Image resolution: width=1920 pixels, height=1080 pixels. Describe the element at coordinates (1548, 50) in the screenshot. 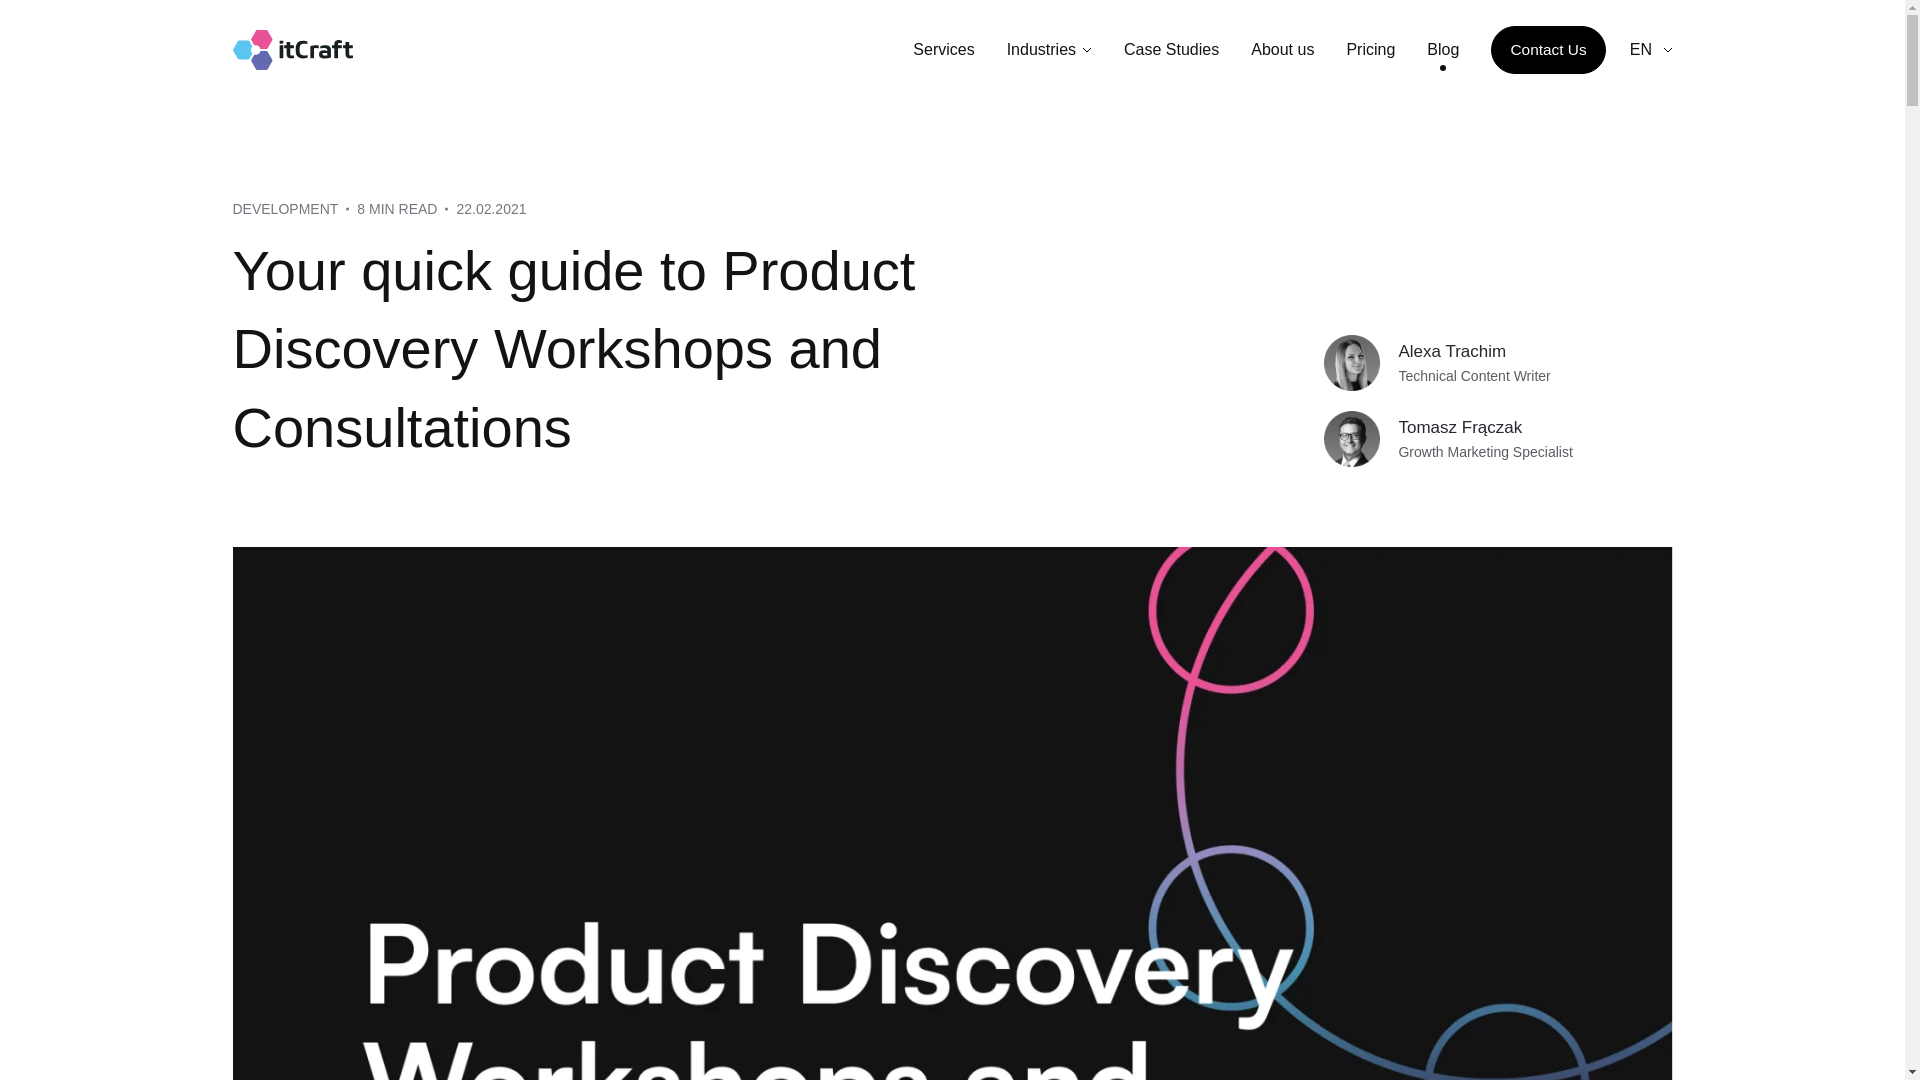

I see `Contact Us` at that location.